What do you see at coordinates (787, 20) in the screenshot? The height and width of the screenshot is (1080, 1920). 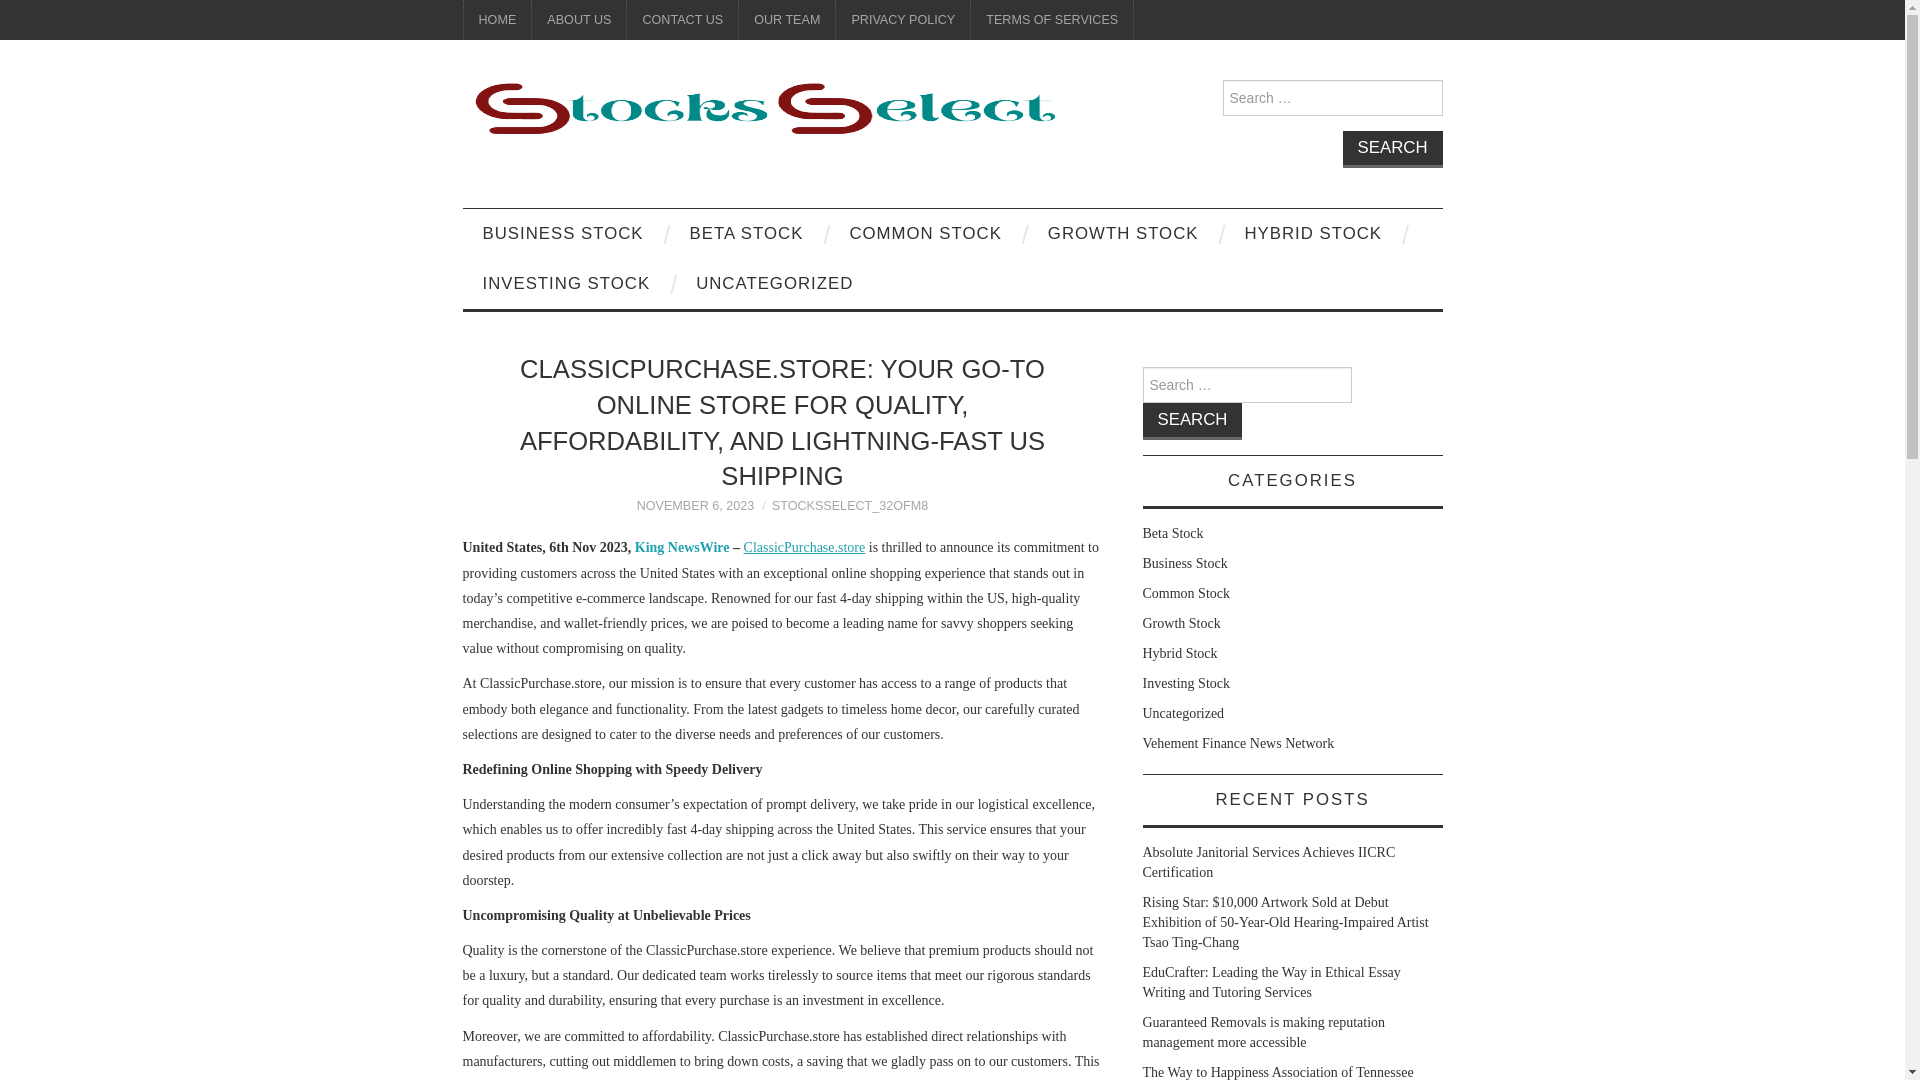 I see `OUR TEAM` at bounding box center [787, 20].